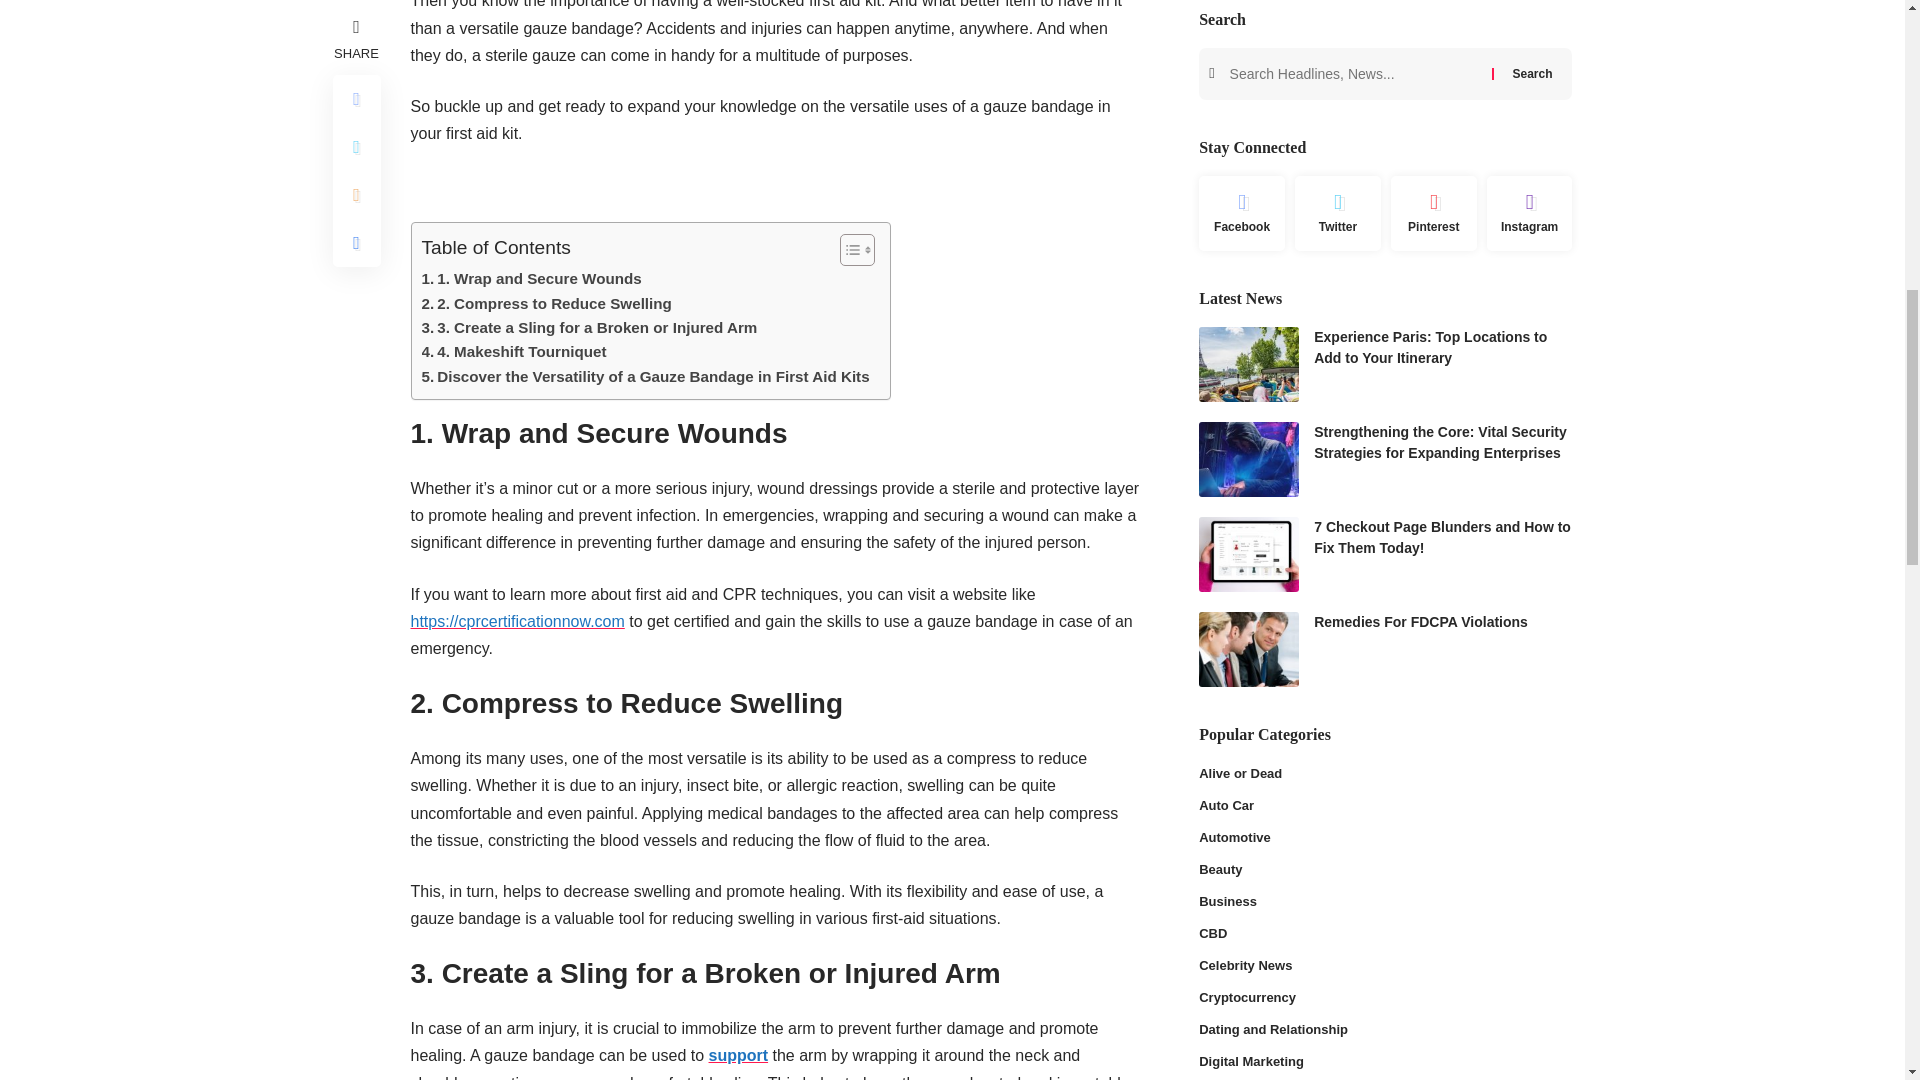 This screenshot has width=1920, height=1080. I want to click on 2. Compress to Reduce Swelling, so click(547, 304).